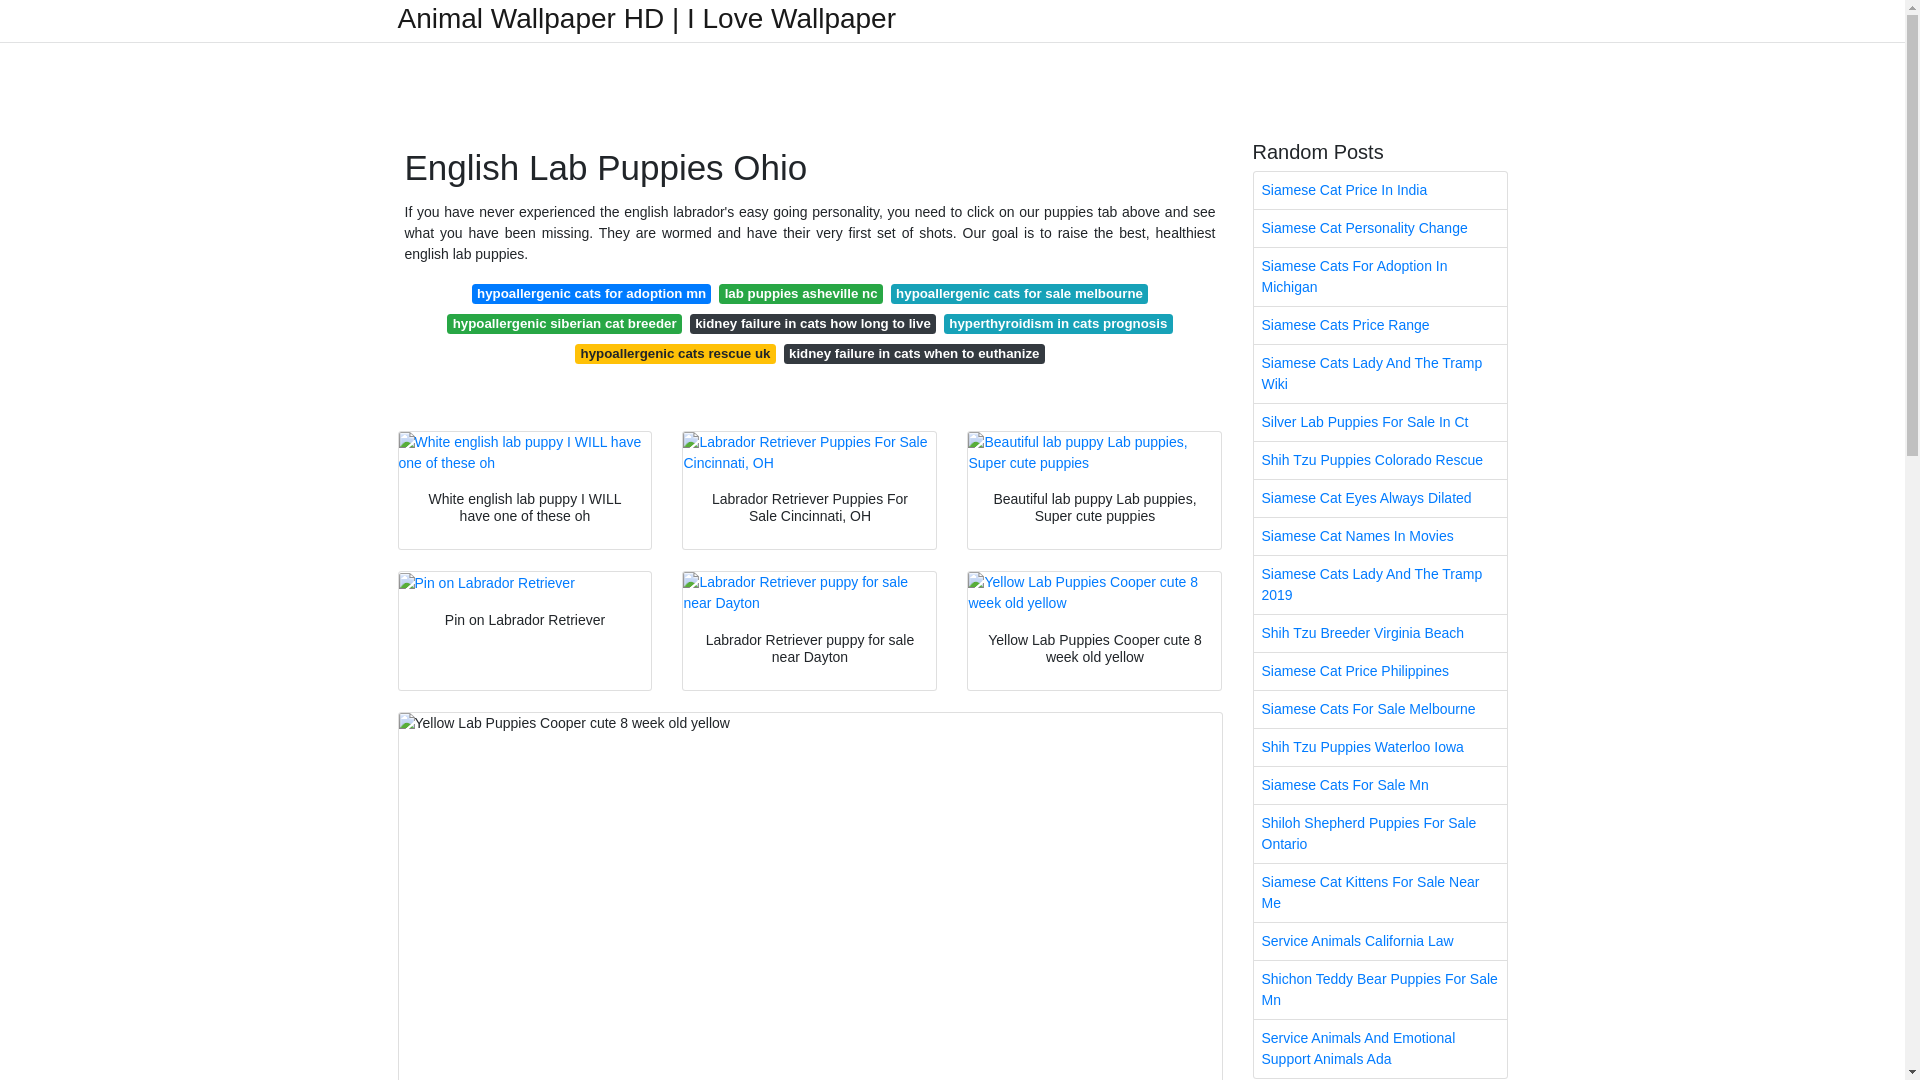 The image size is (1920, 1080). I want to click on hypoallergenic cats for adoption mn, so click(592, 294).